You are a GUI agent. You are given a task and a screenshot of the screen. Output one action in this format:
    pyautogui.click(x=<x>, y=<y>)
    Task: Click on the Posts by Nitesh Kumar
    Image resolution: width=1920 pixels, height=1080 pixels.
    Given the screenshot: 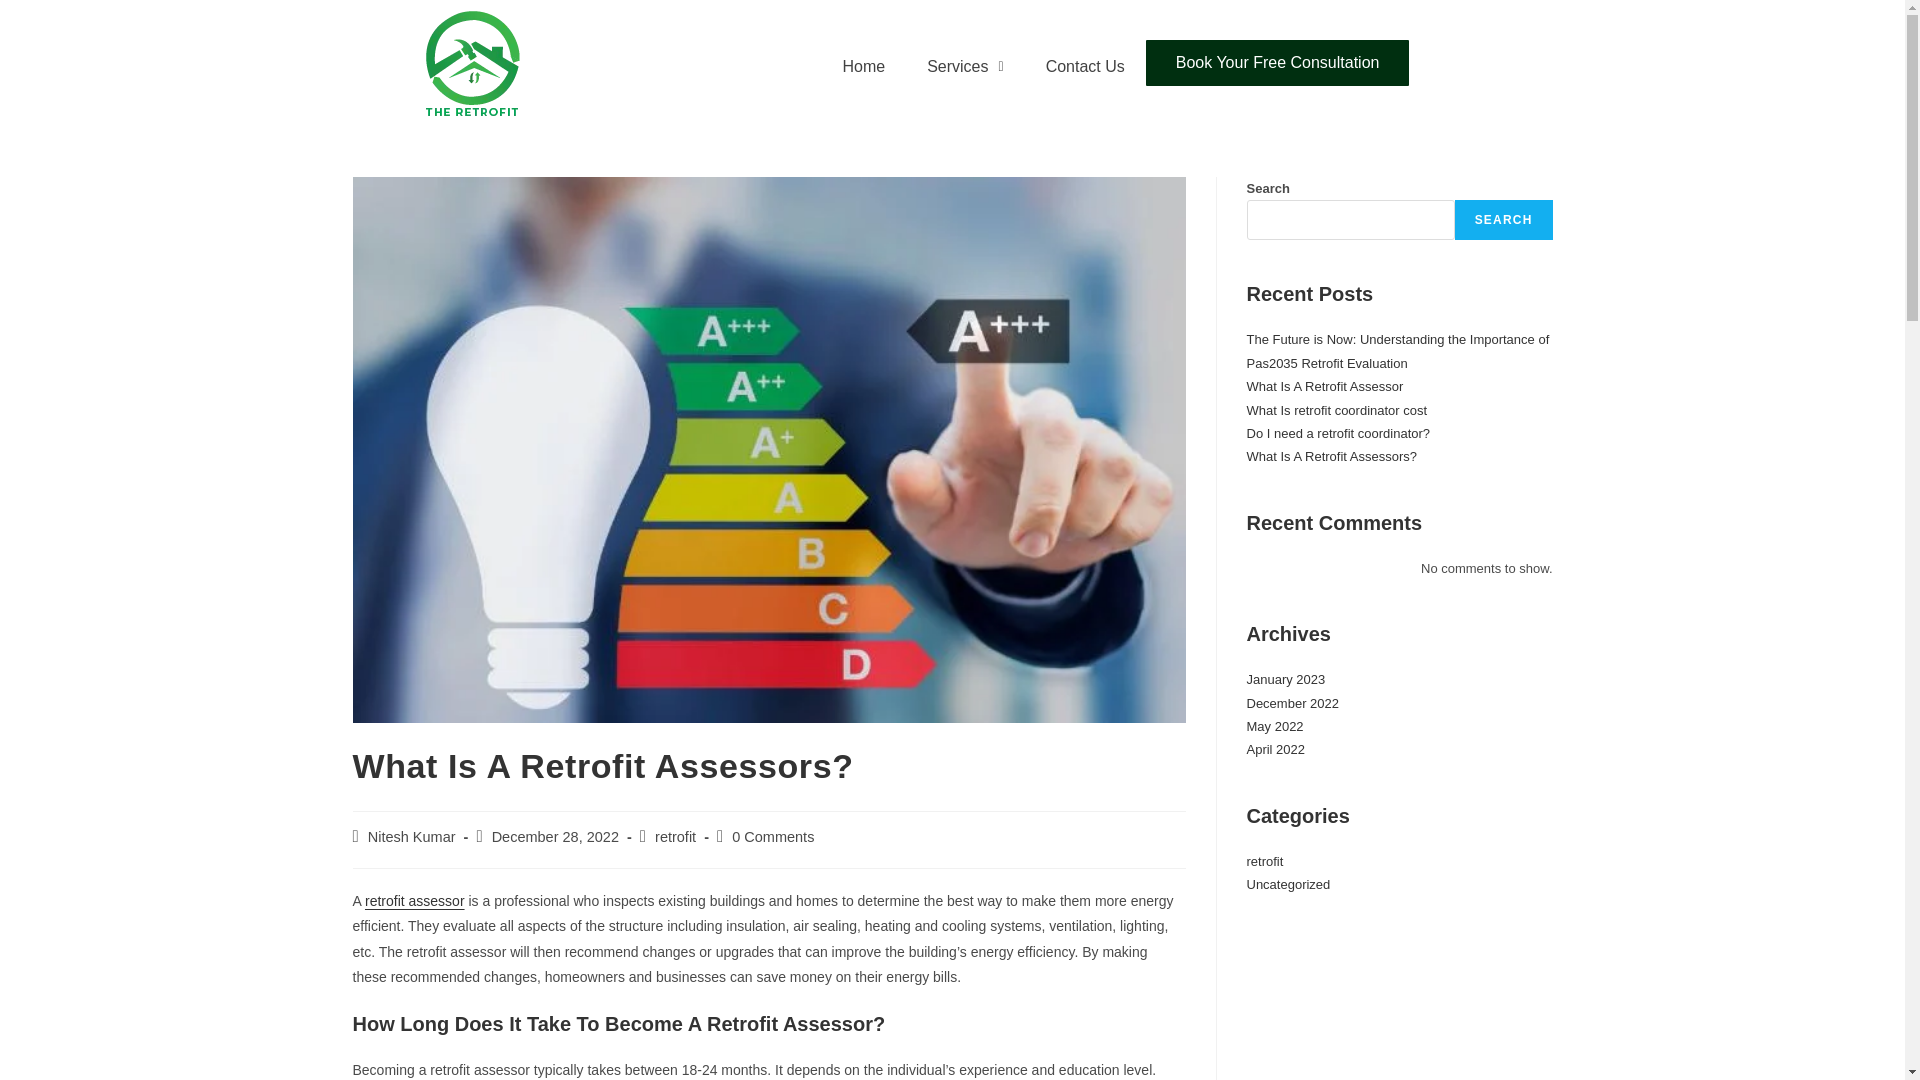 What is the action you would take?
    pyautogui.click(x=412, y=836)
    